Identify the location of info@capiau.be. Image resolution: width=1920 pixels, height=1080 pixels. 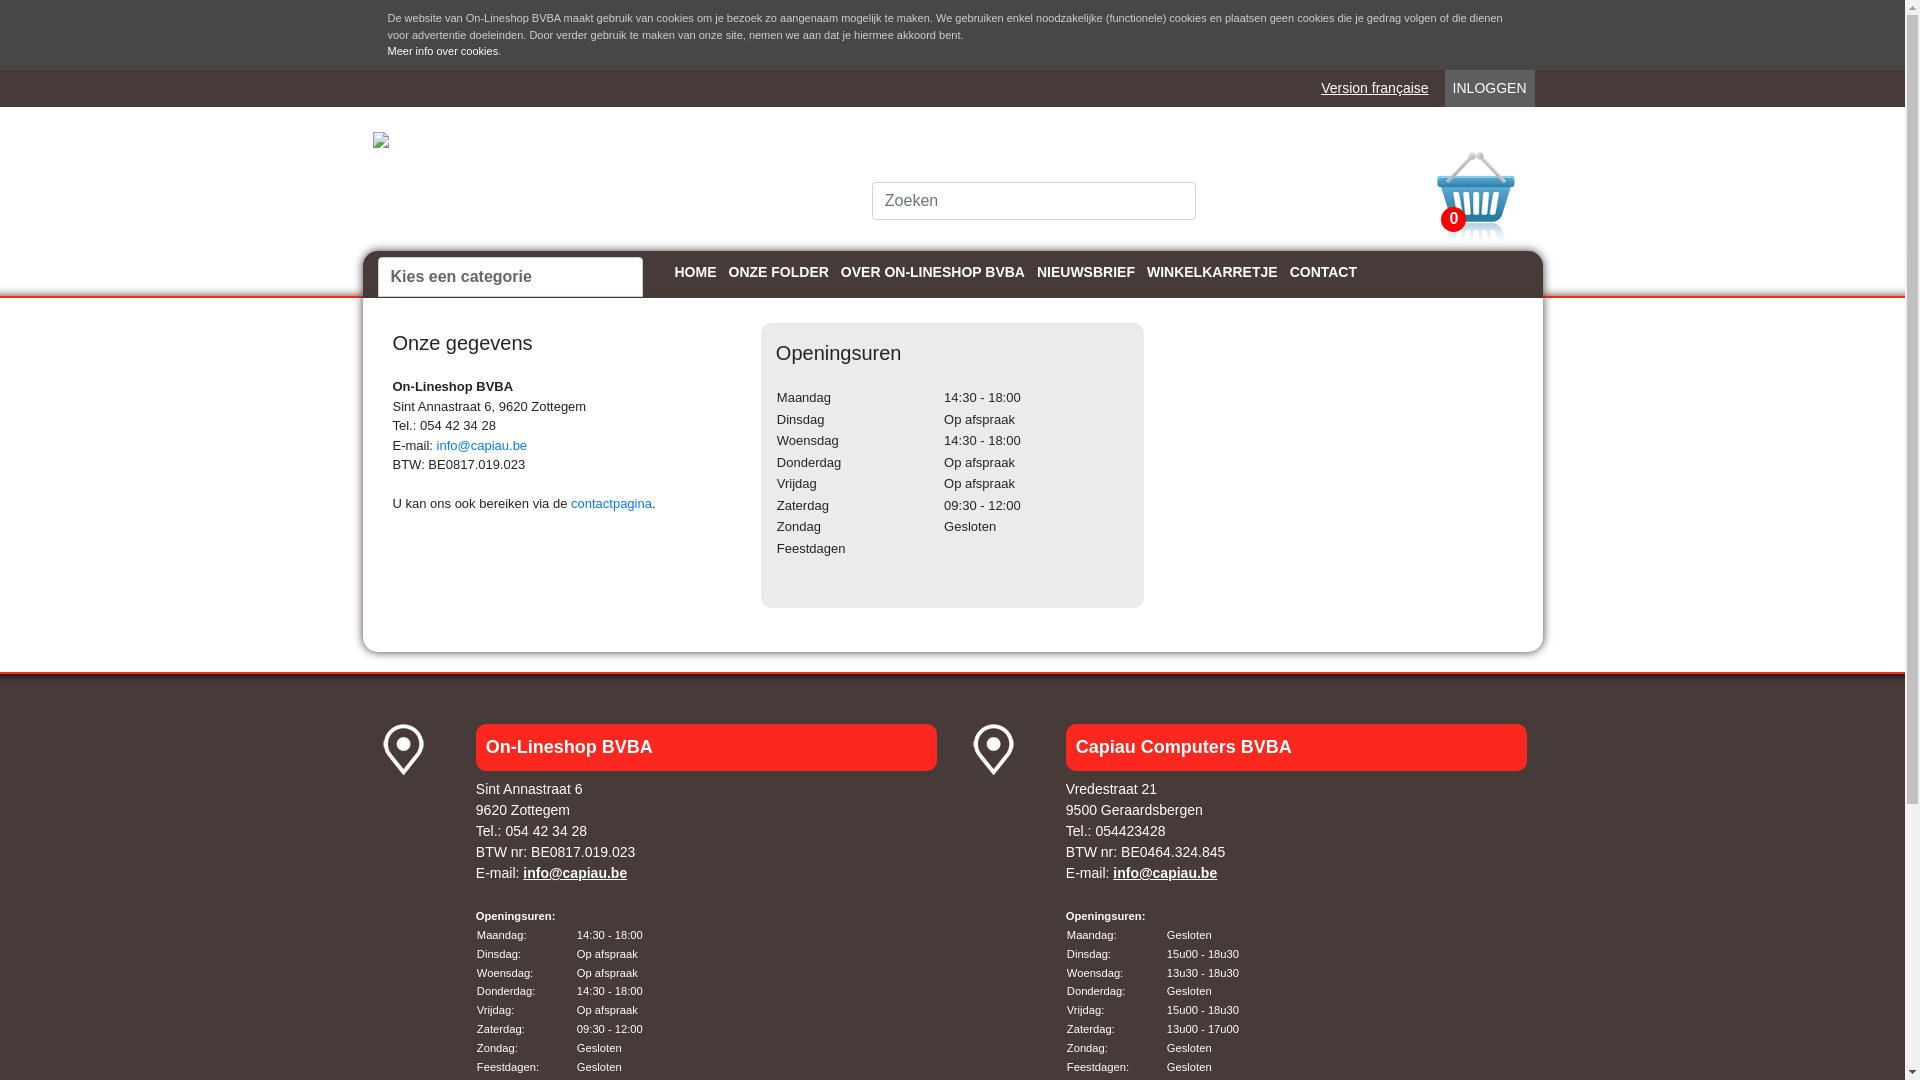
(1165, 873).